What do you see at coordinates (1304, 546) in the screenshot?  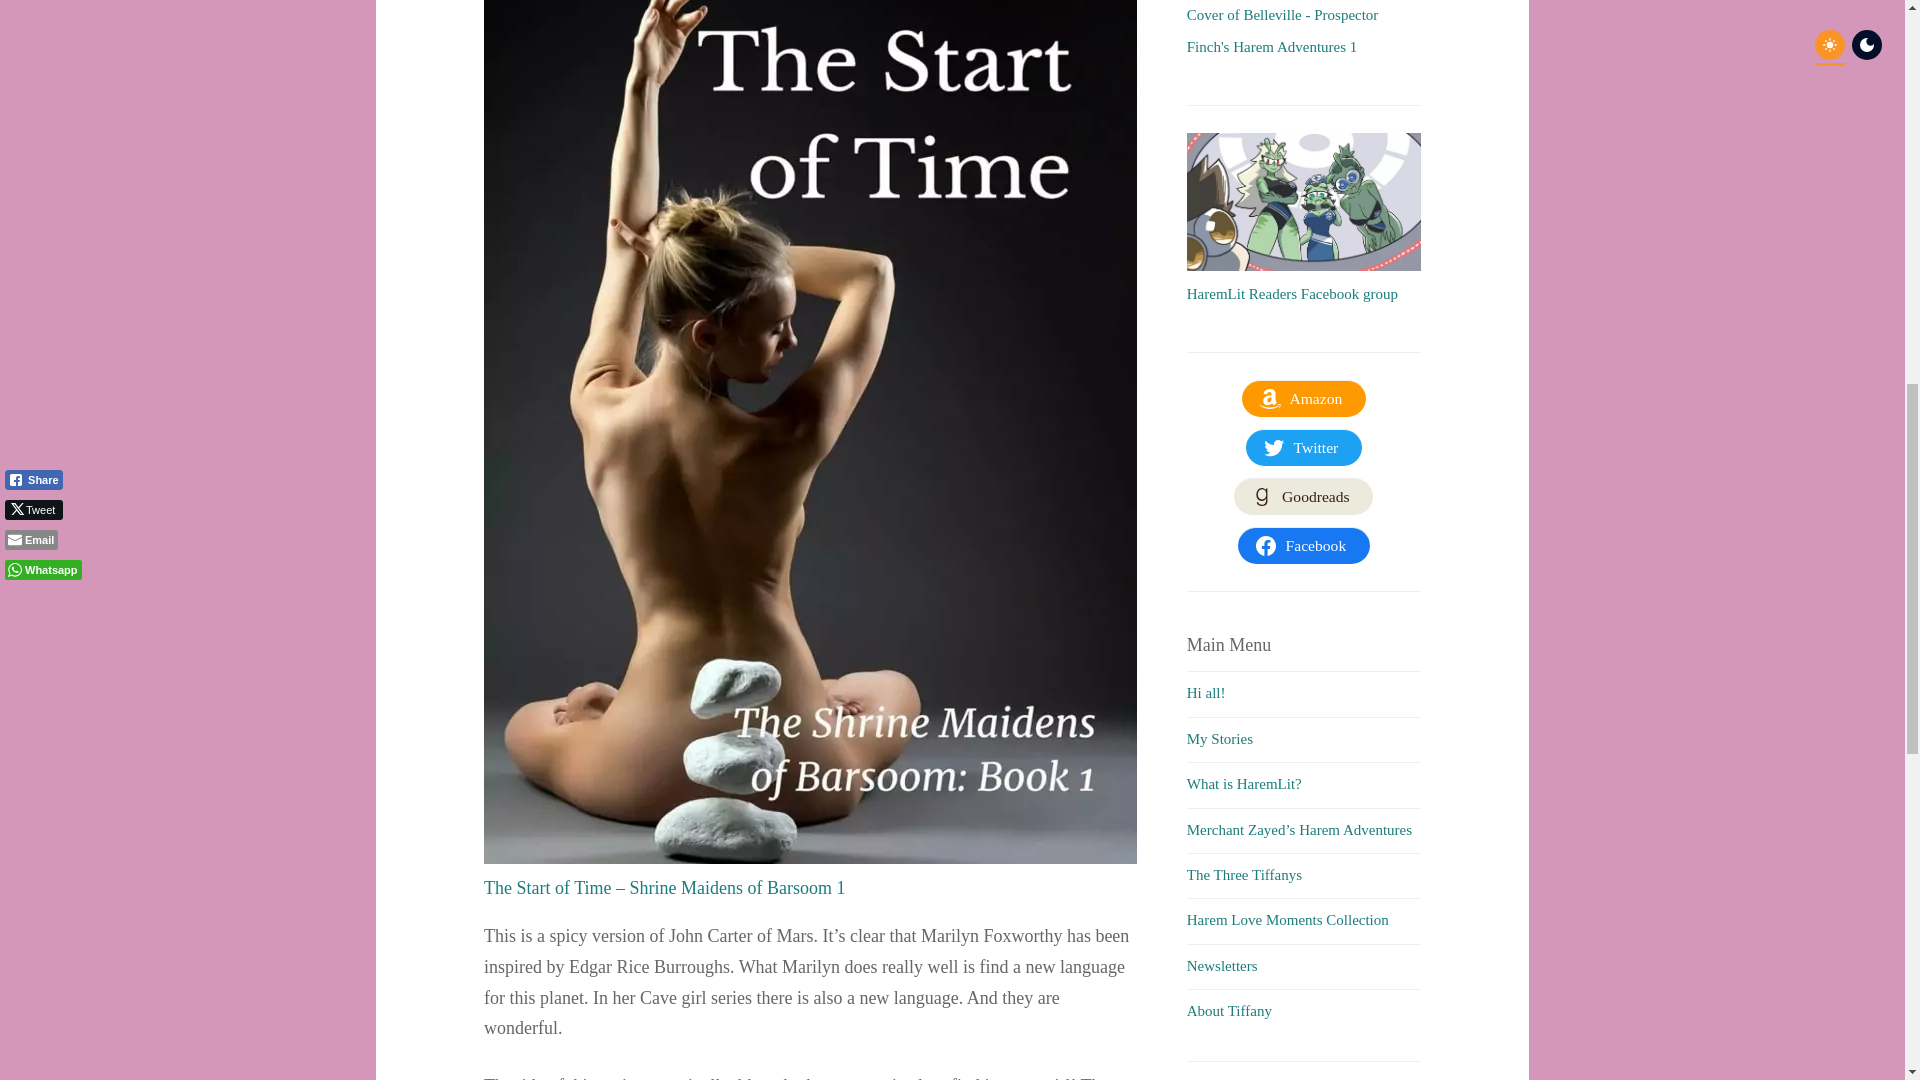 I see `Facebook` at bounding box center [1304, 546].